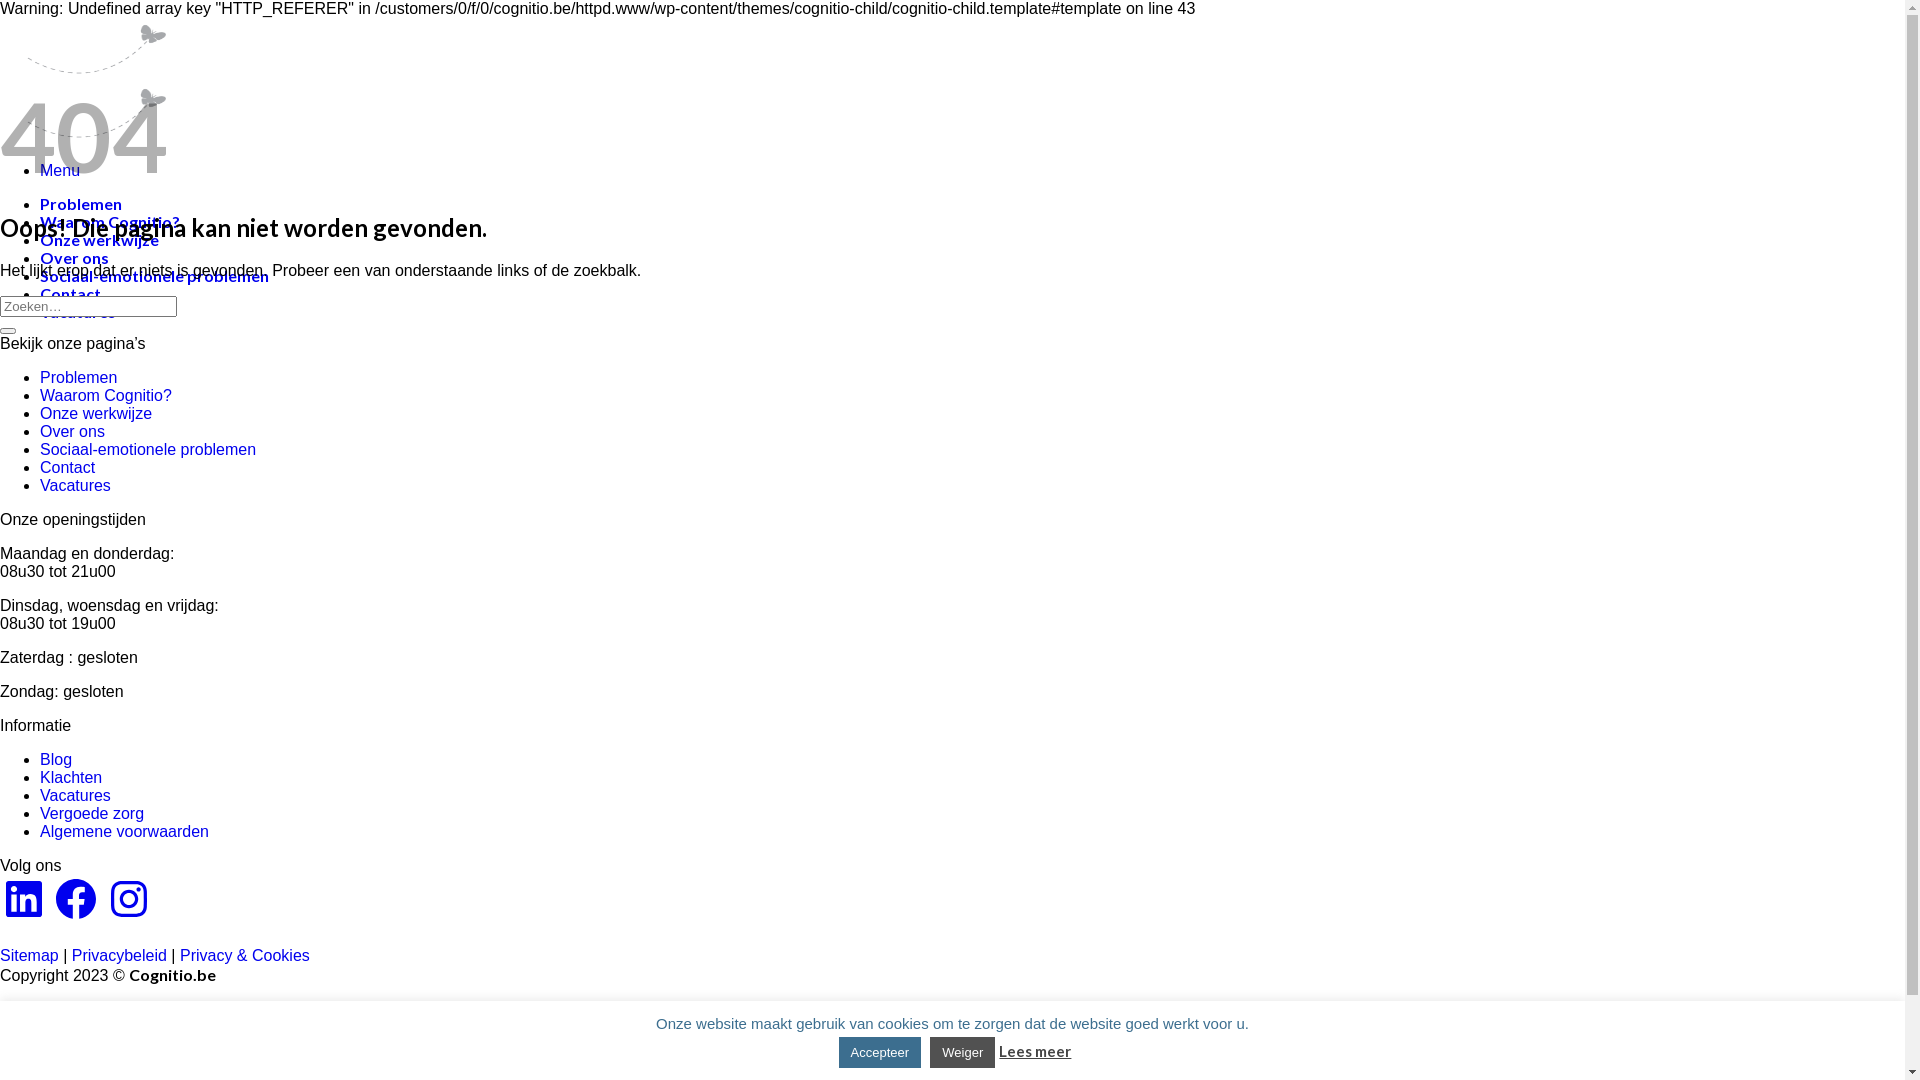  I want to click on Privacy & Cookies, so click(245, 956).